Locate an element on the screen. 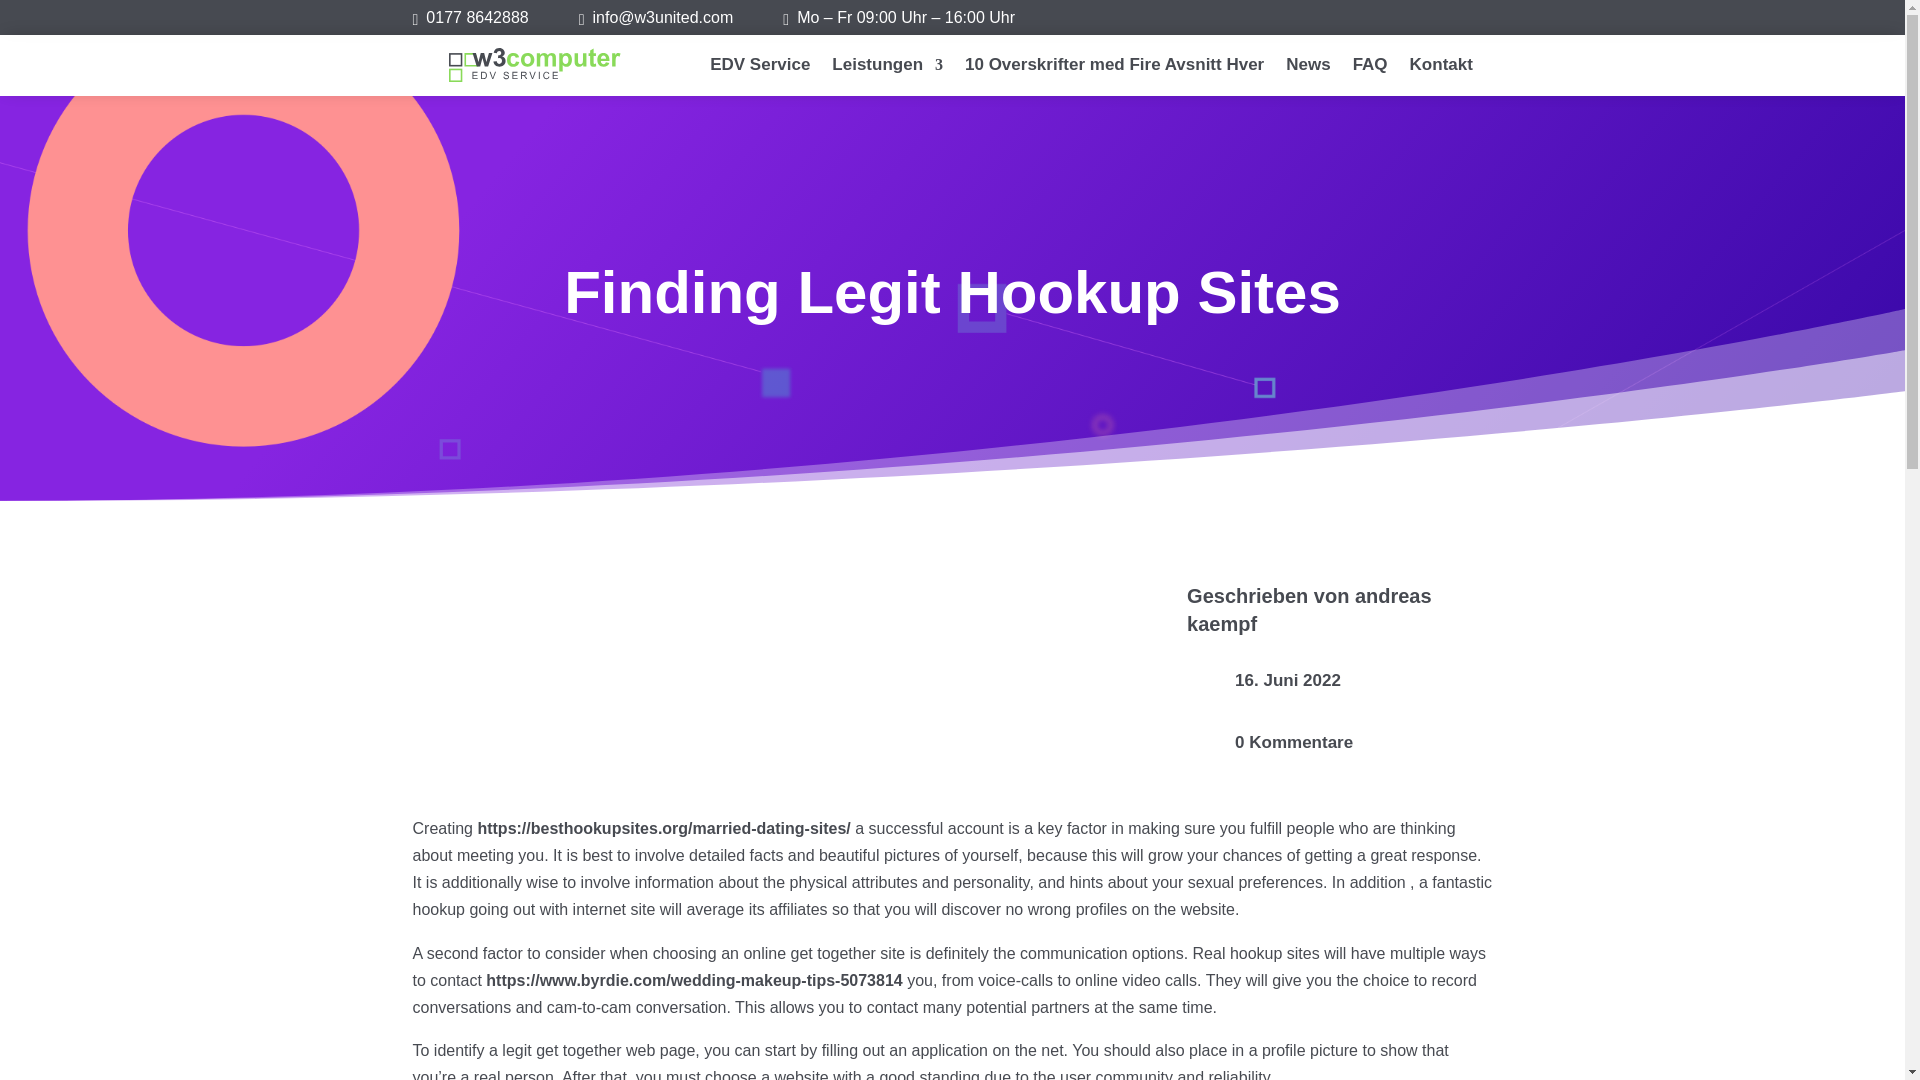 The width and height of the screenshot is (1920, 1080). EDV Service is located at coordinates (760, 68).